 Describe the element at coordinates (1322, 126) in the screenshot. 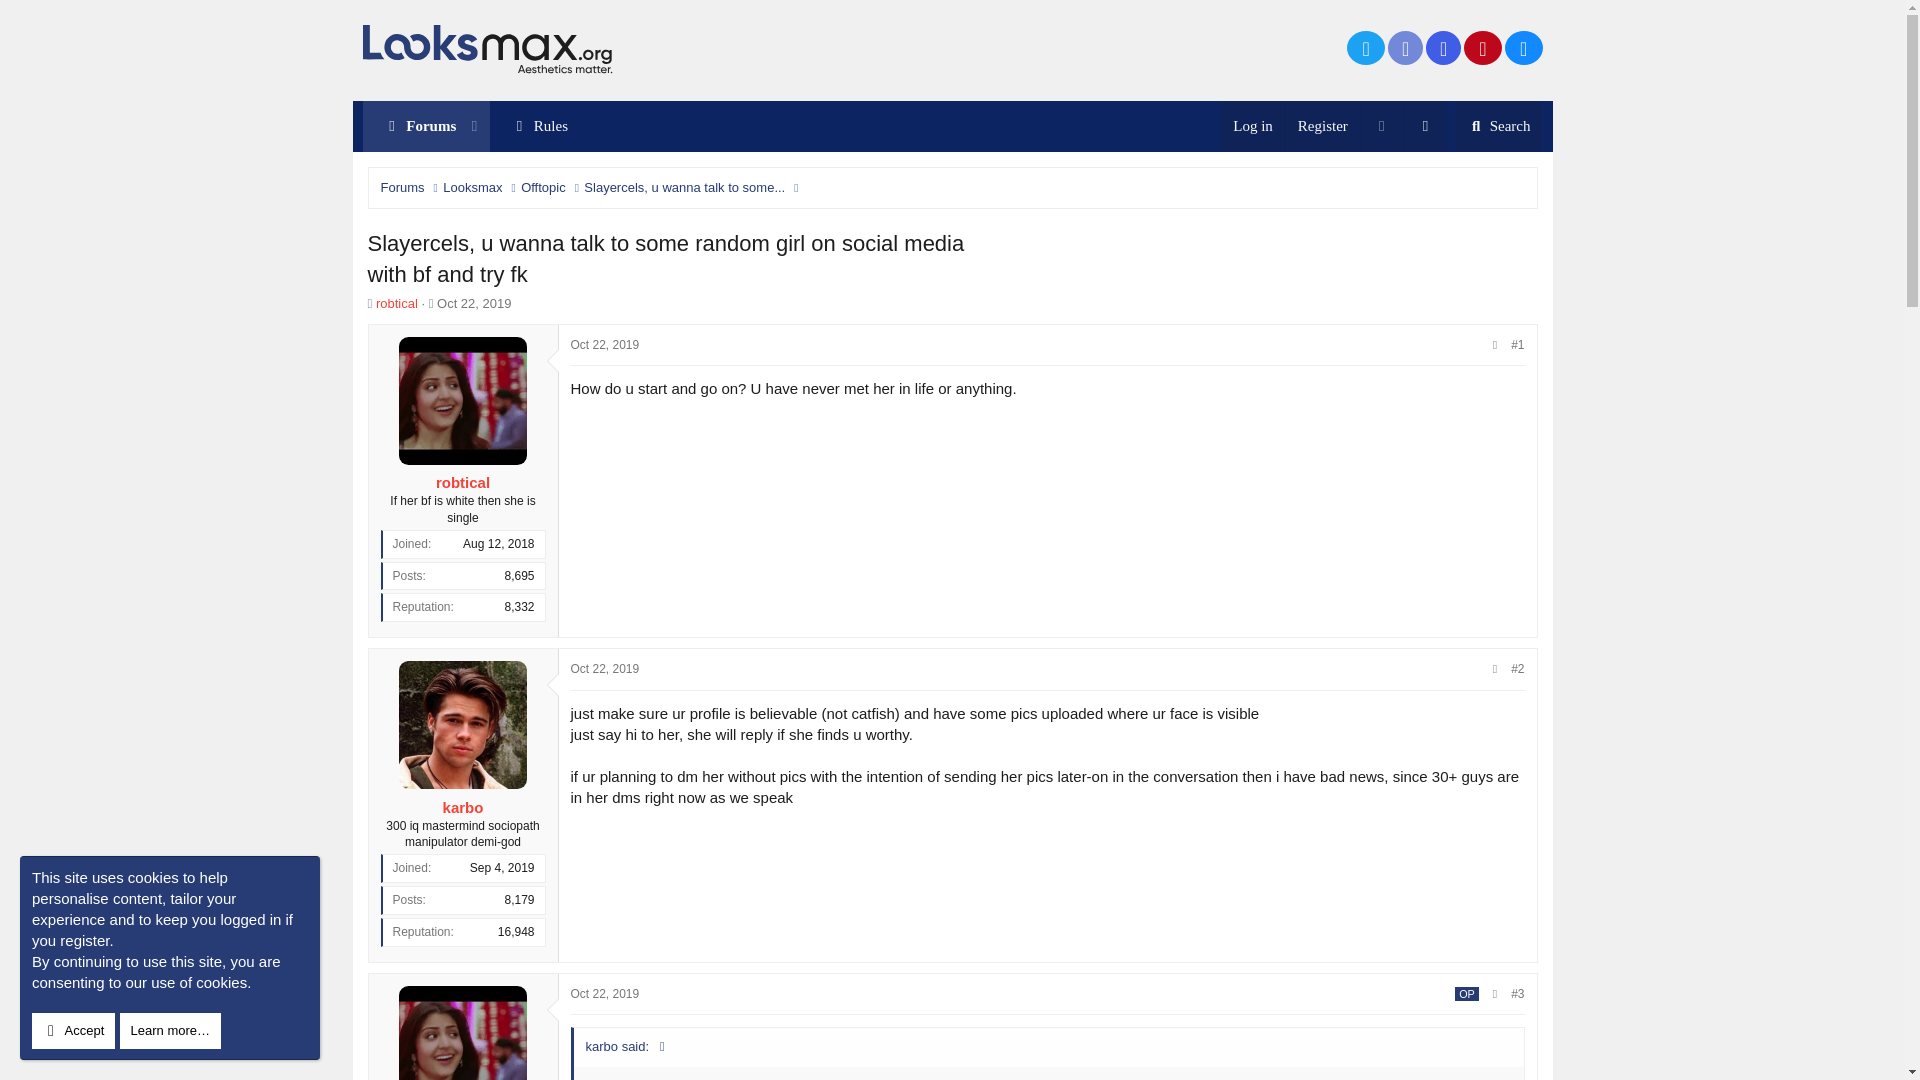

I see `Forums` at that location.